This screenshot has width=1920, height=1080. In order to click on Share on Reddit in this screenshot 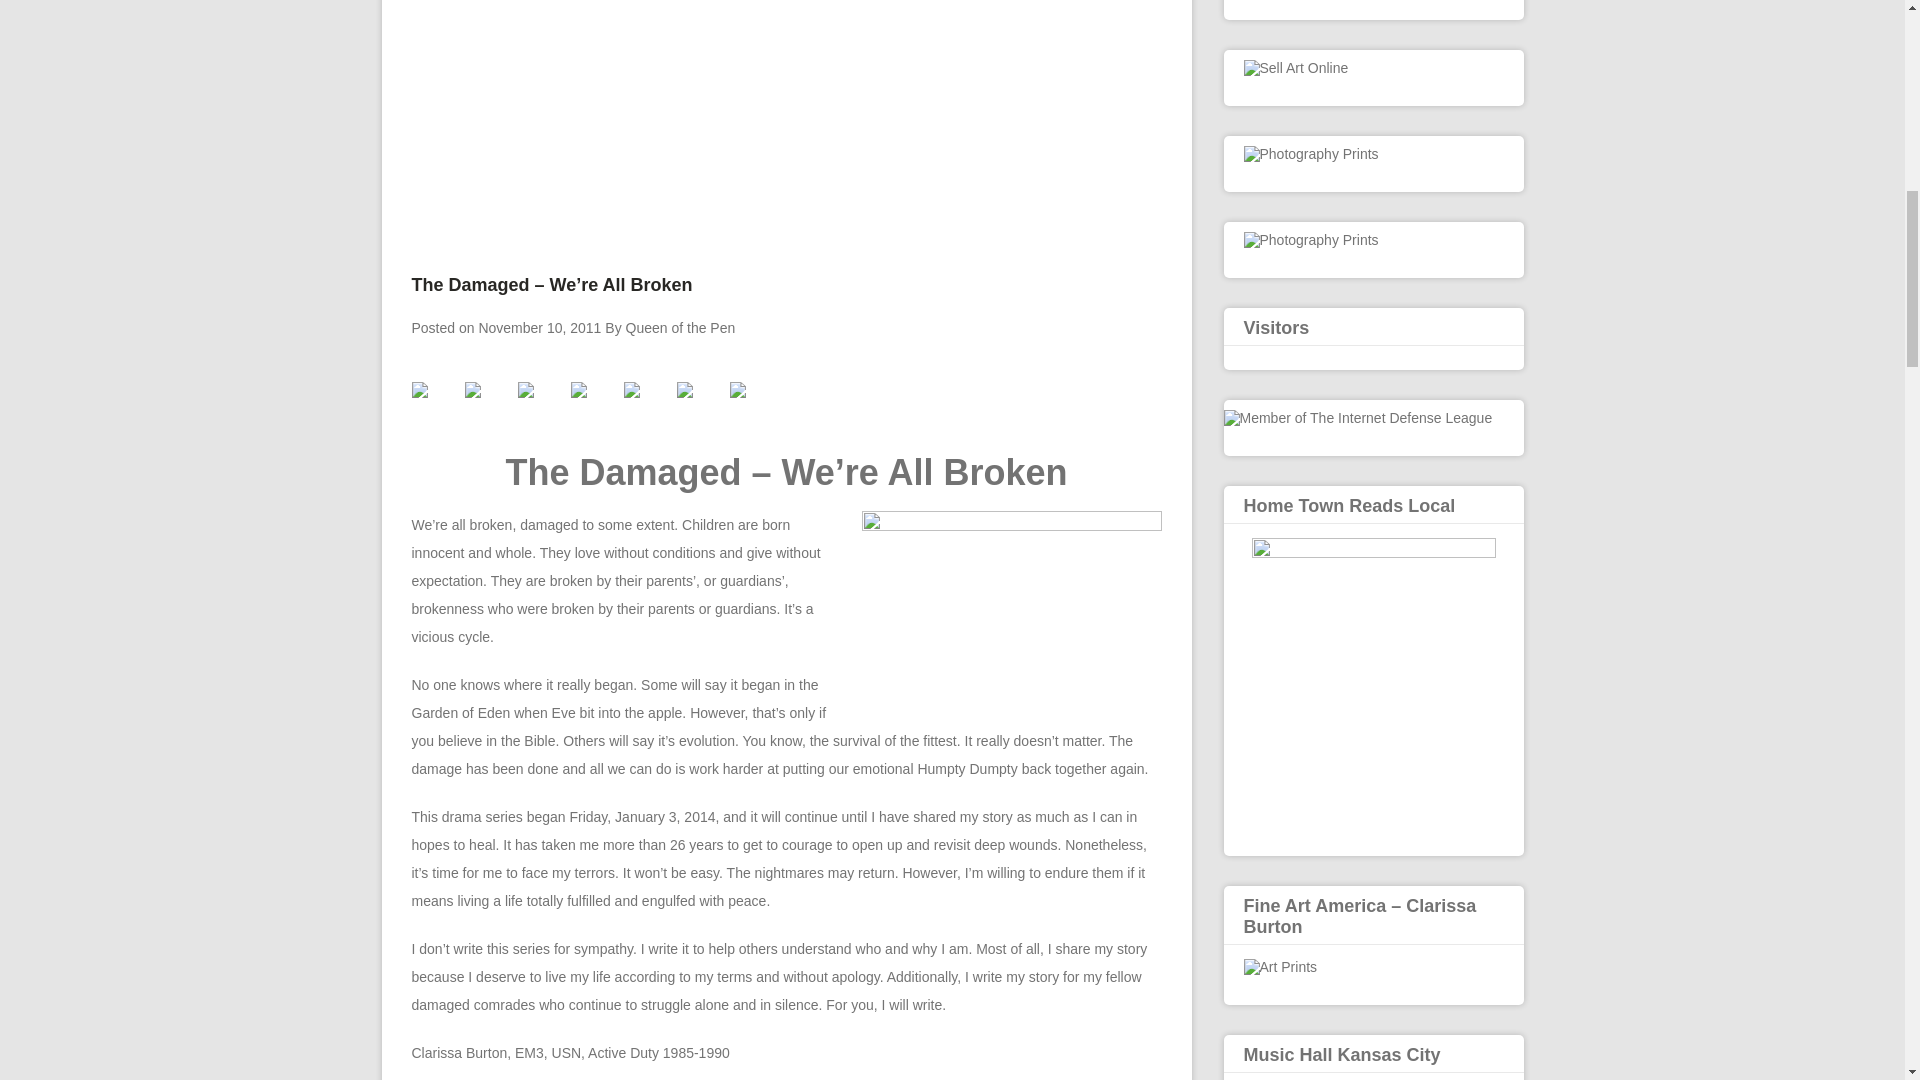, I will do `click(542, 406)`.